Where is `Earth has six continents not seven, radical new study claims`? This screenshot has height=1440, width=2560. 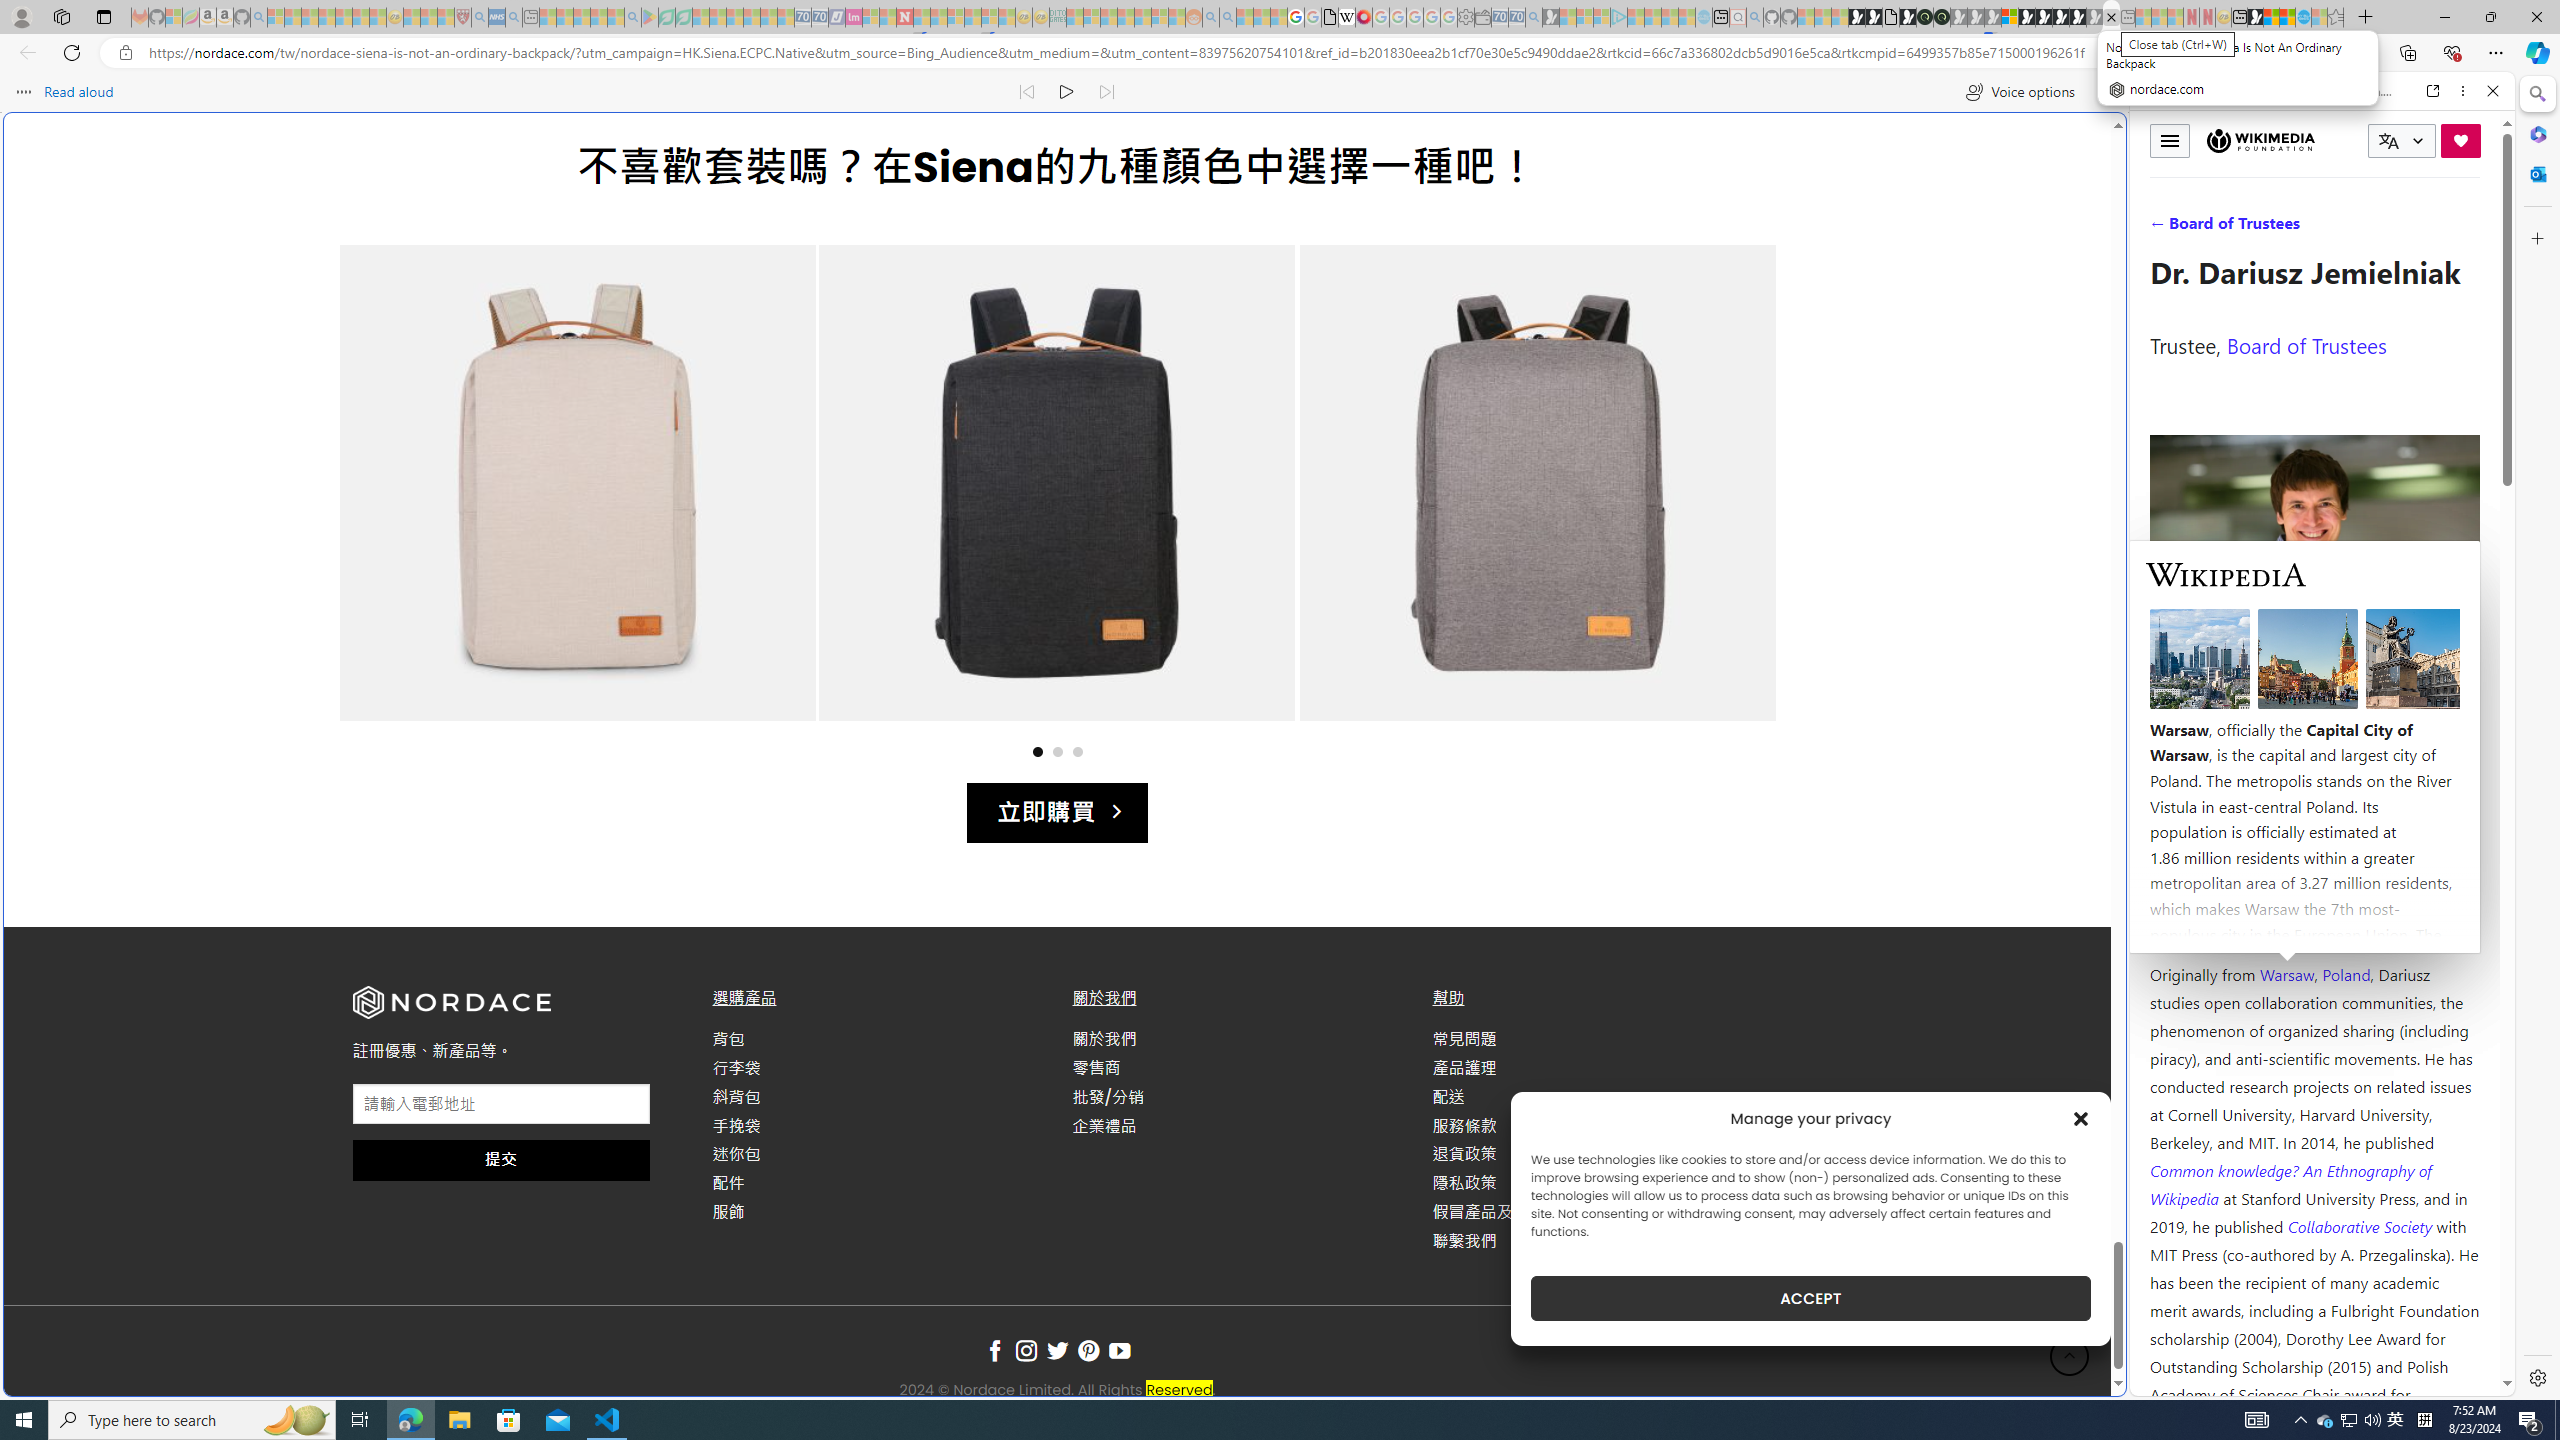 Earth has six continents not seven, radical new study claims is located at coordinates (2287, 17).